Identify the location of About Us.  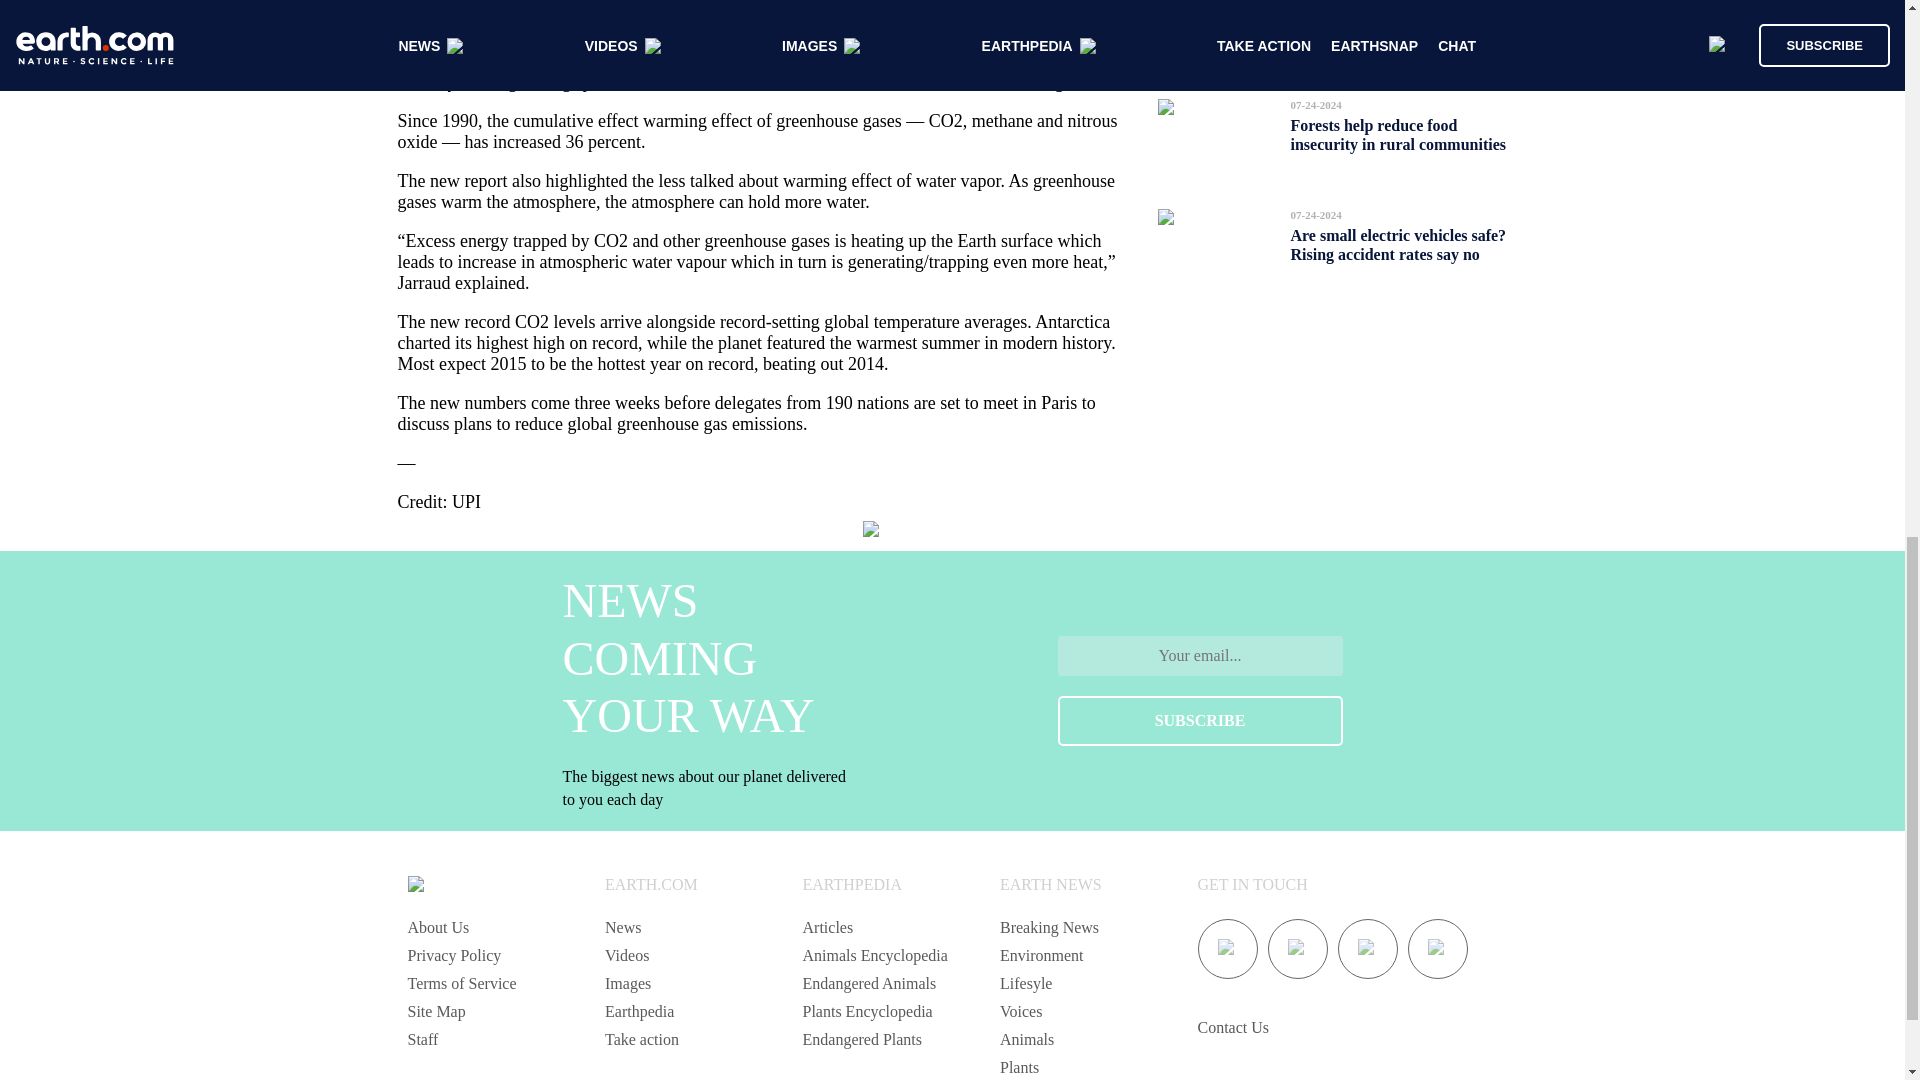
(438, 928).